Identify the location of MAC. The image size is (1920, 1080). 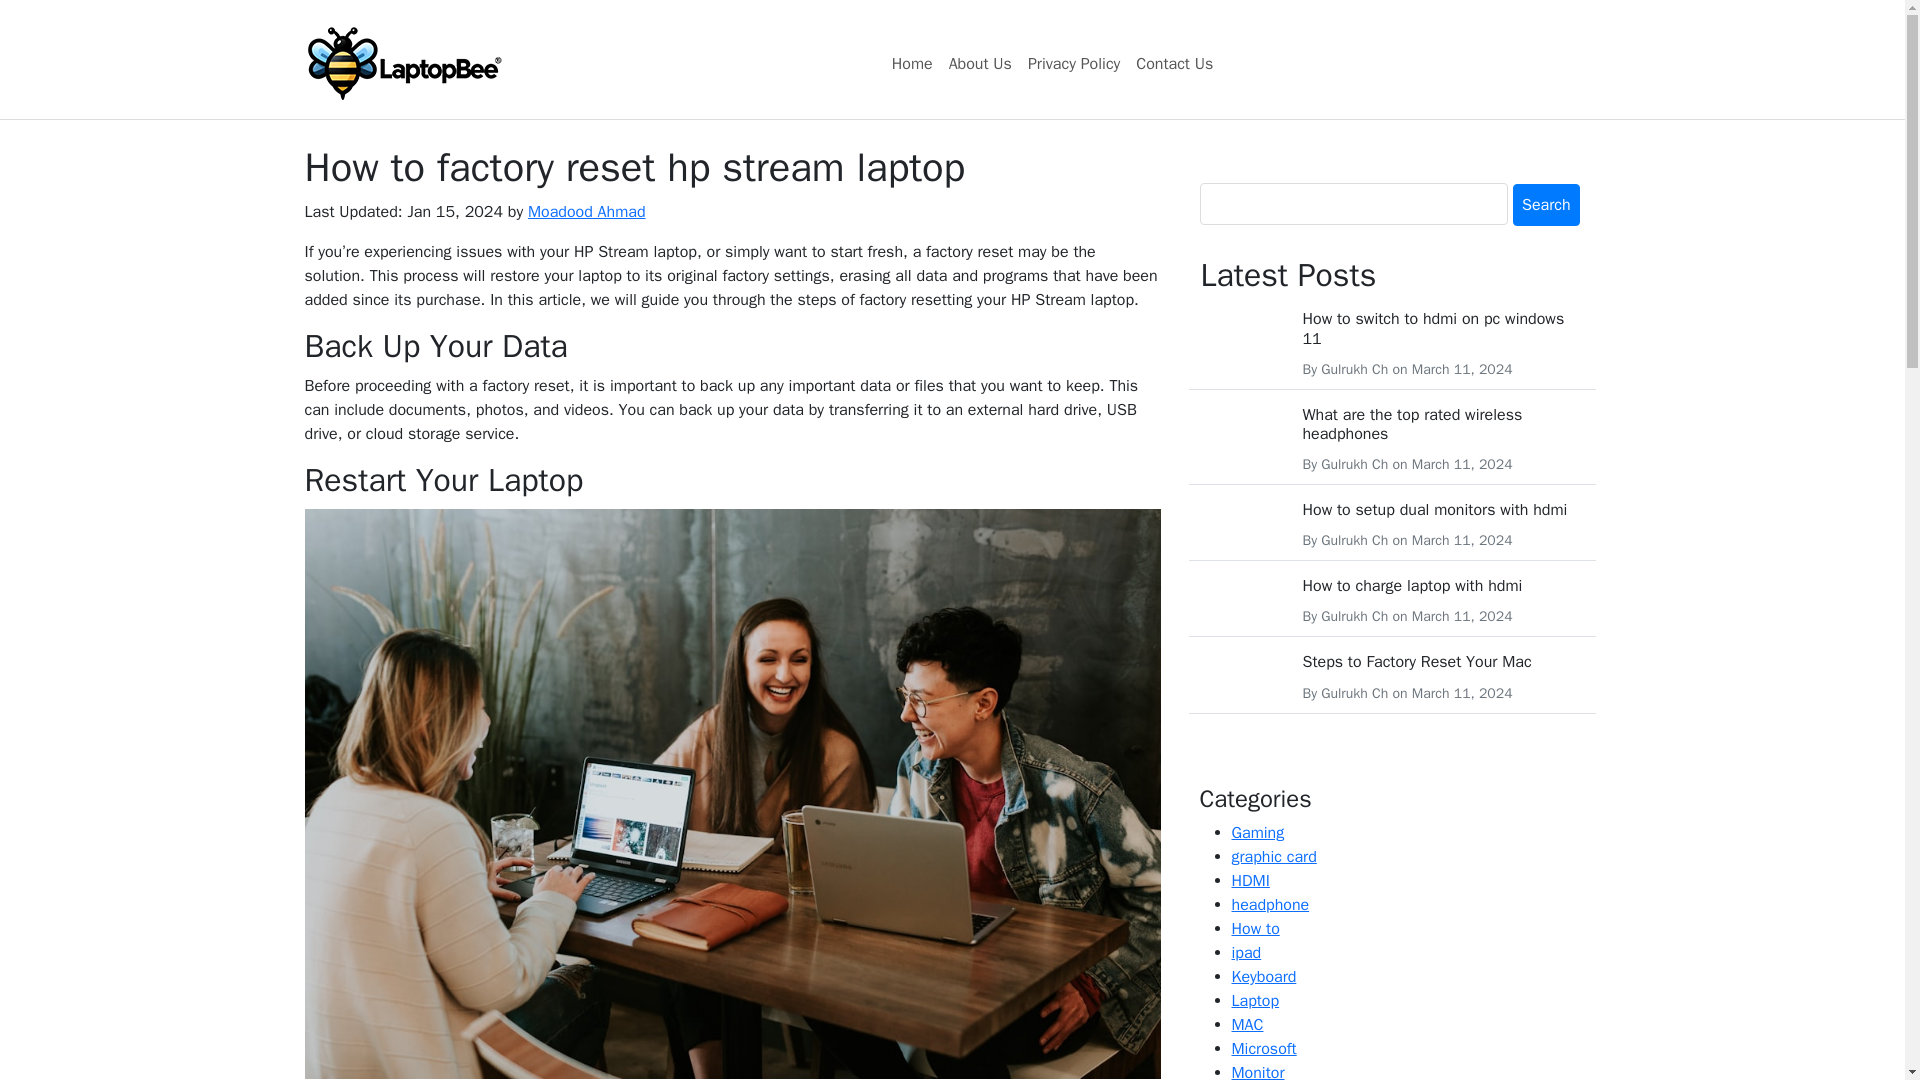
(1248, 1024).